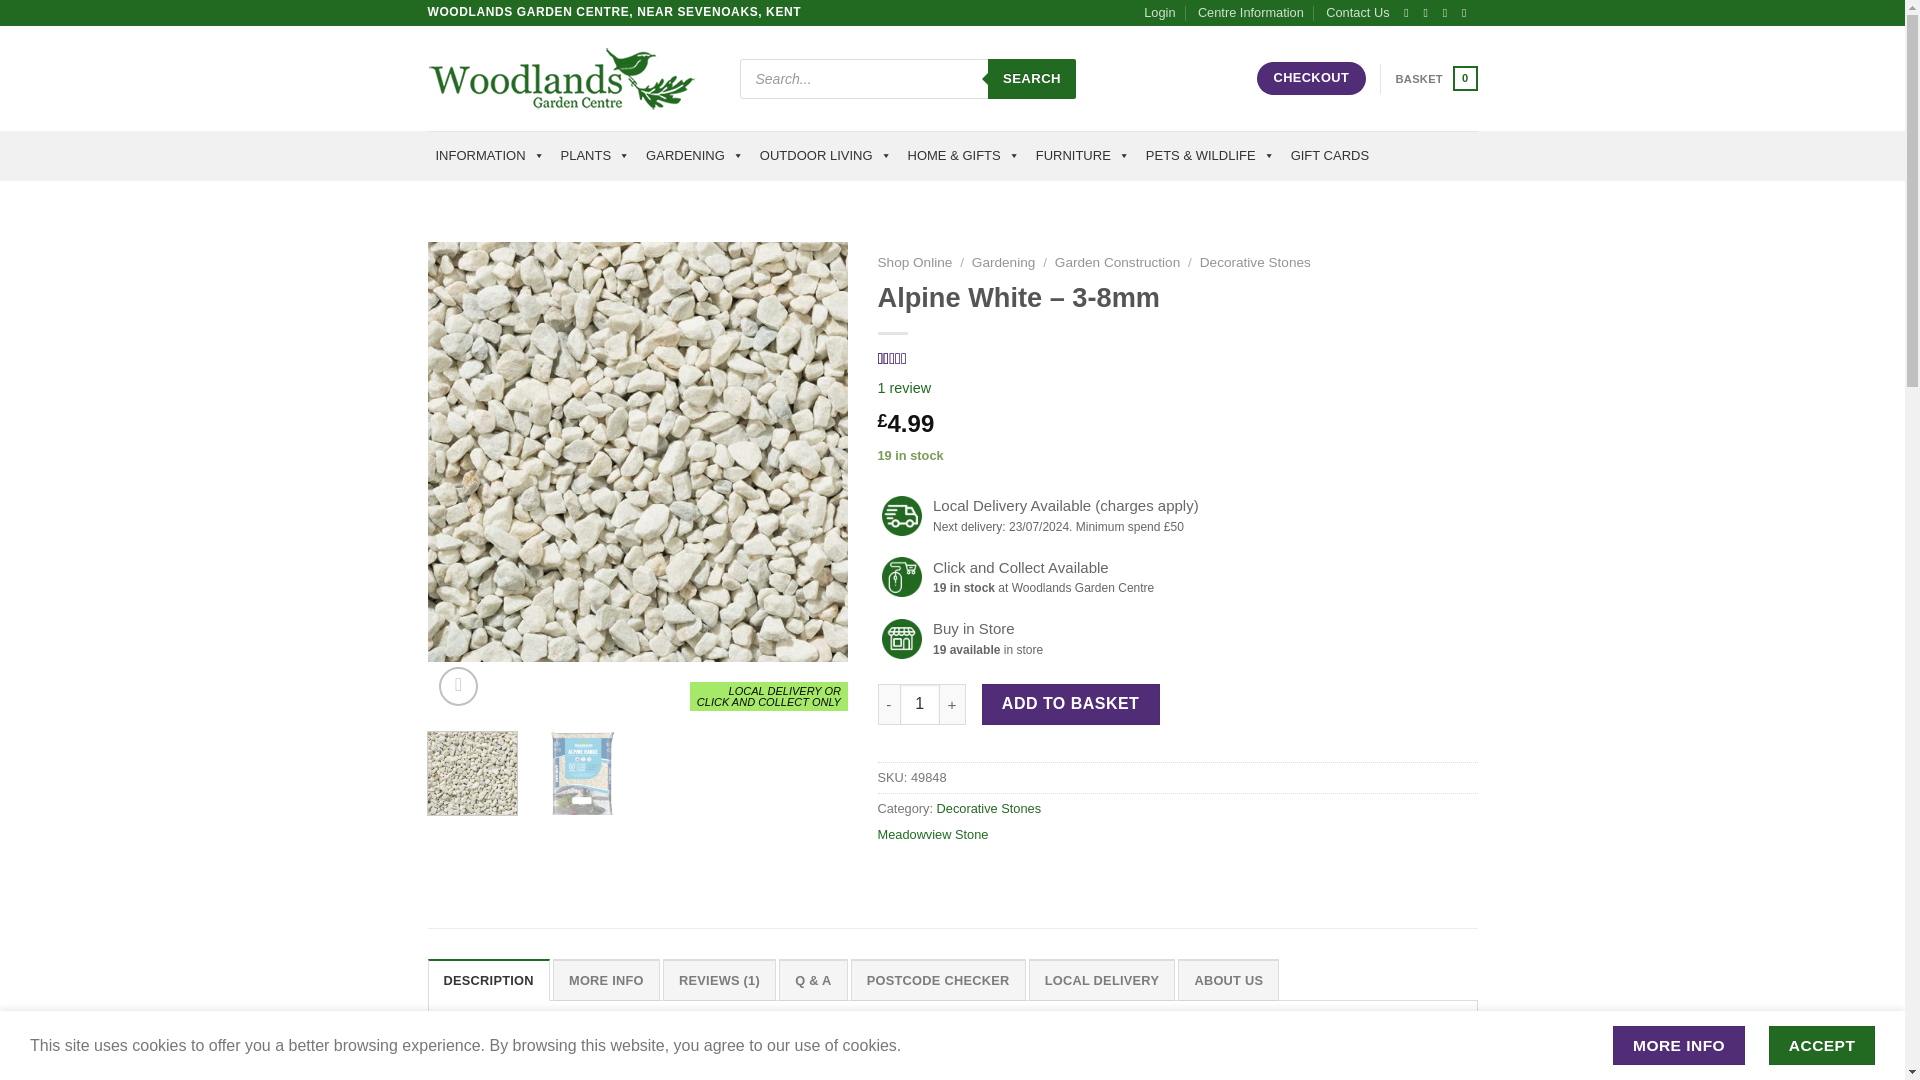  Describe the element at coordinates (920, 703) in the screenshot. I see `1` at that location.